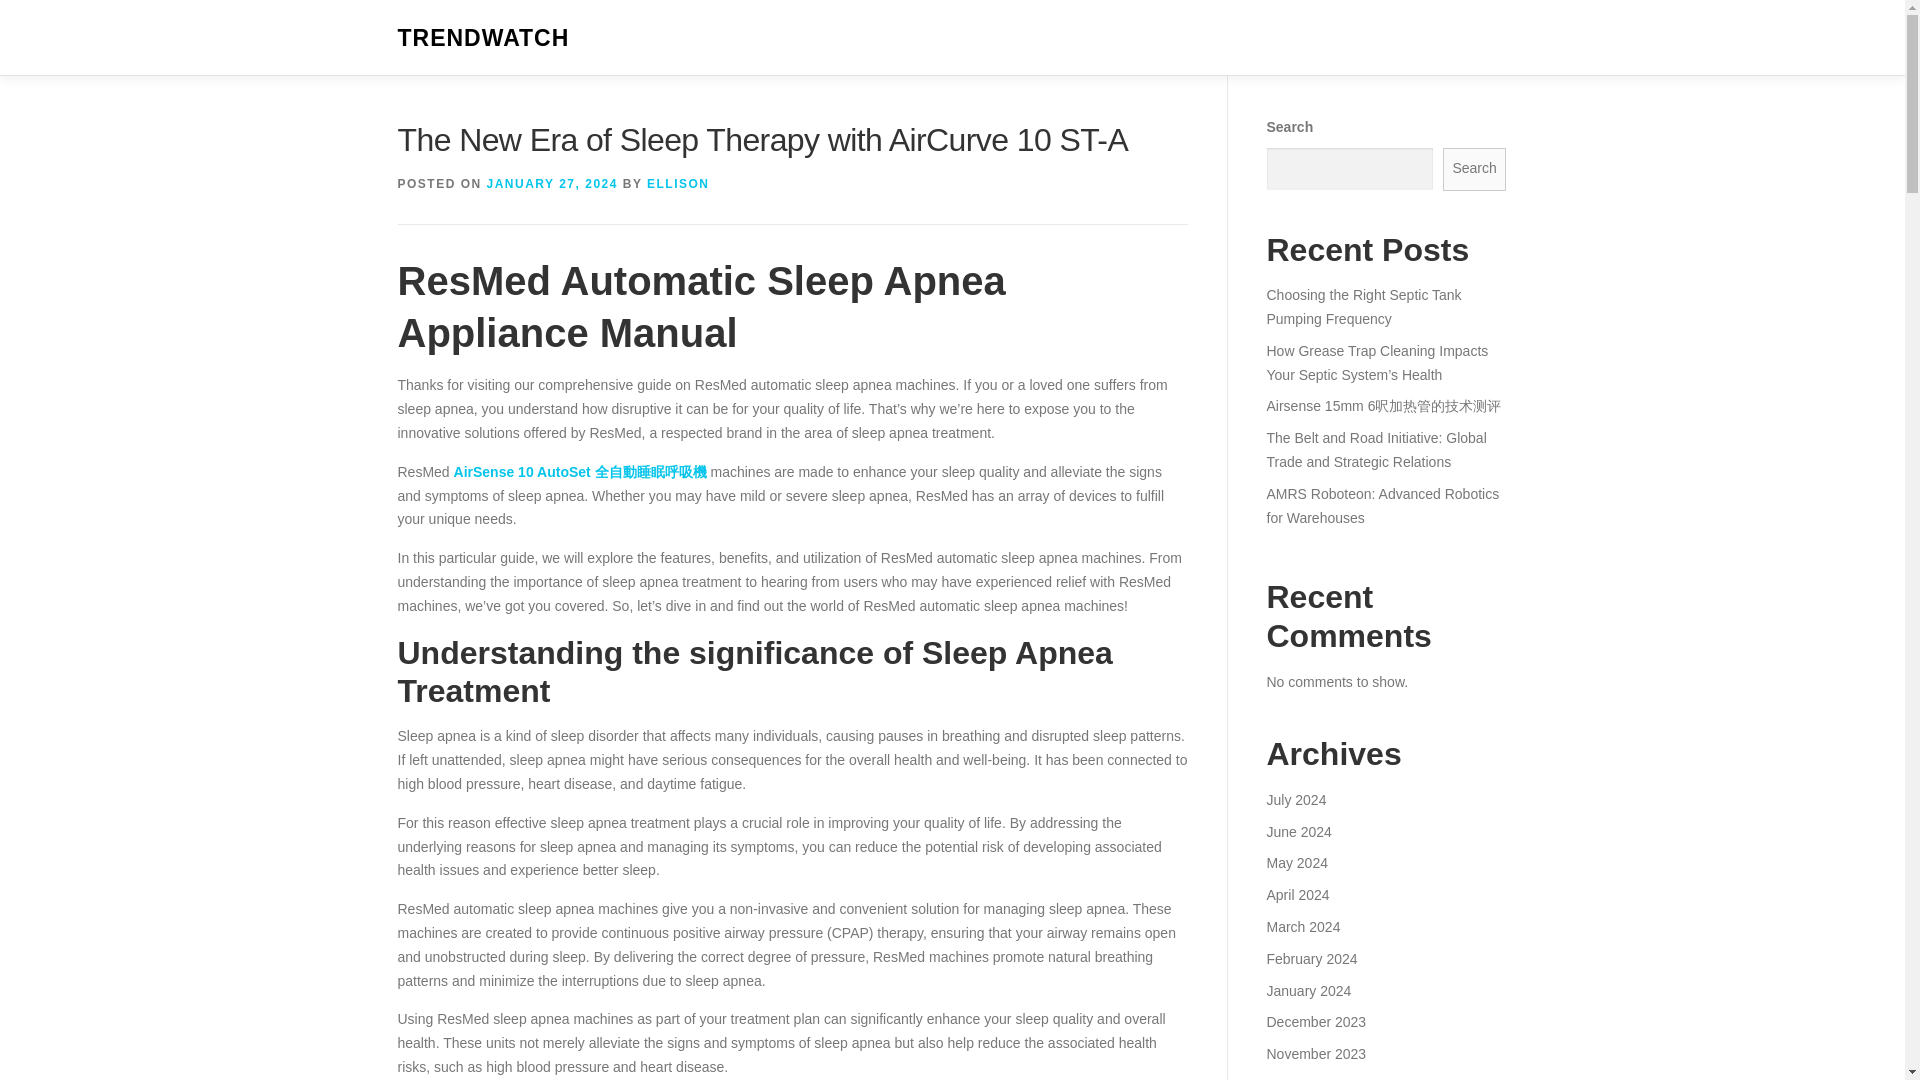 This screenshot has height=1080, width=1920. Describe the element at coordinates (1308, 1078) in the screenshot. I see `October 2023` at that location.